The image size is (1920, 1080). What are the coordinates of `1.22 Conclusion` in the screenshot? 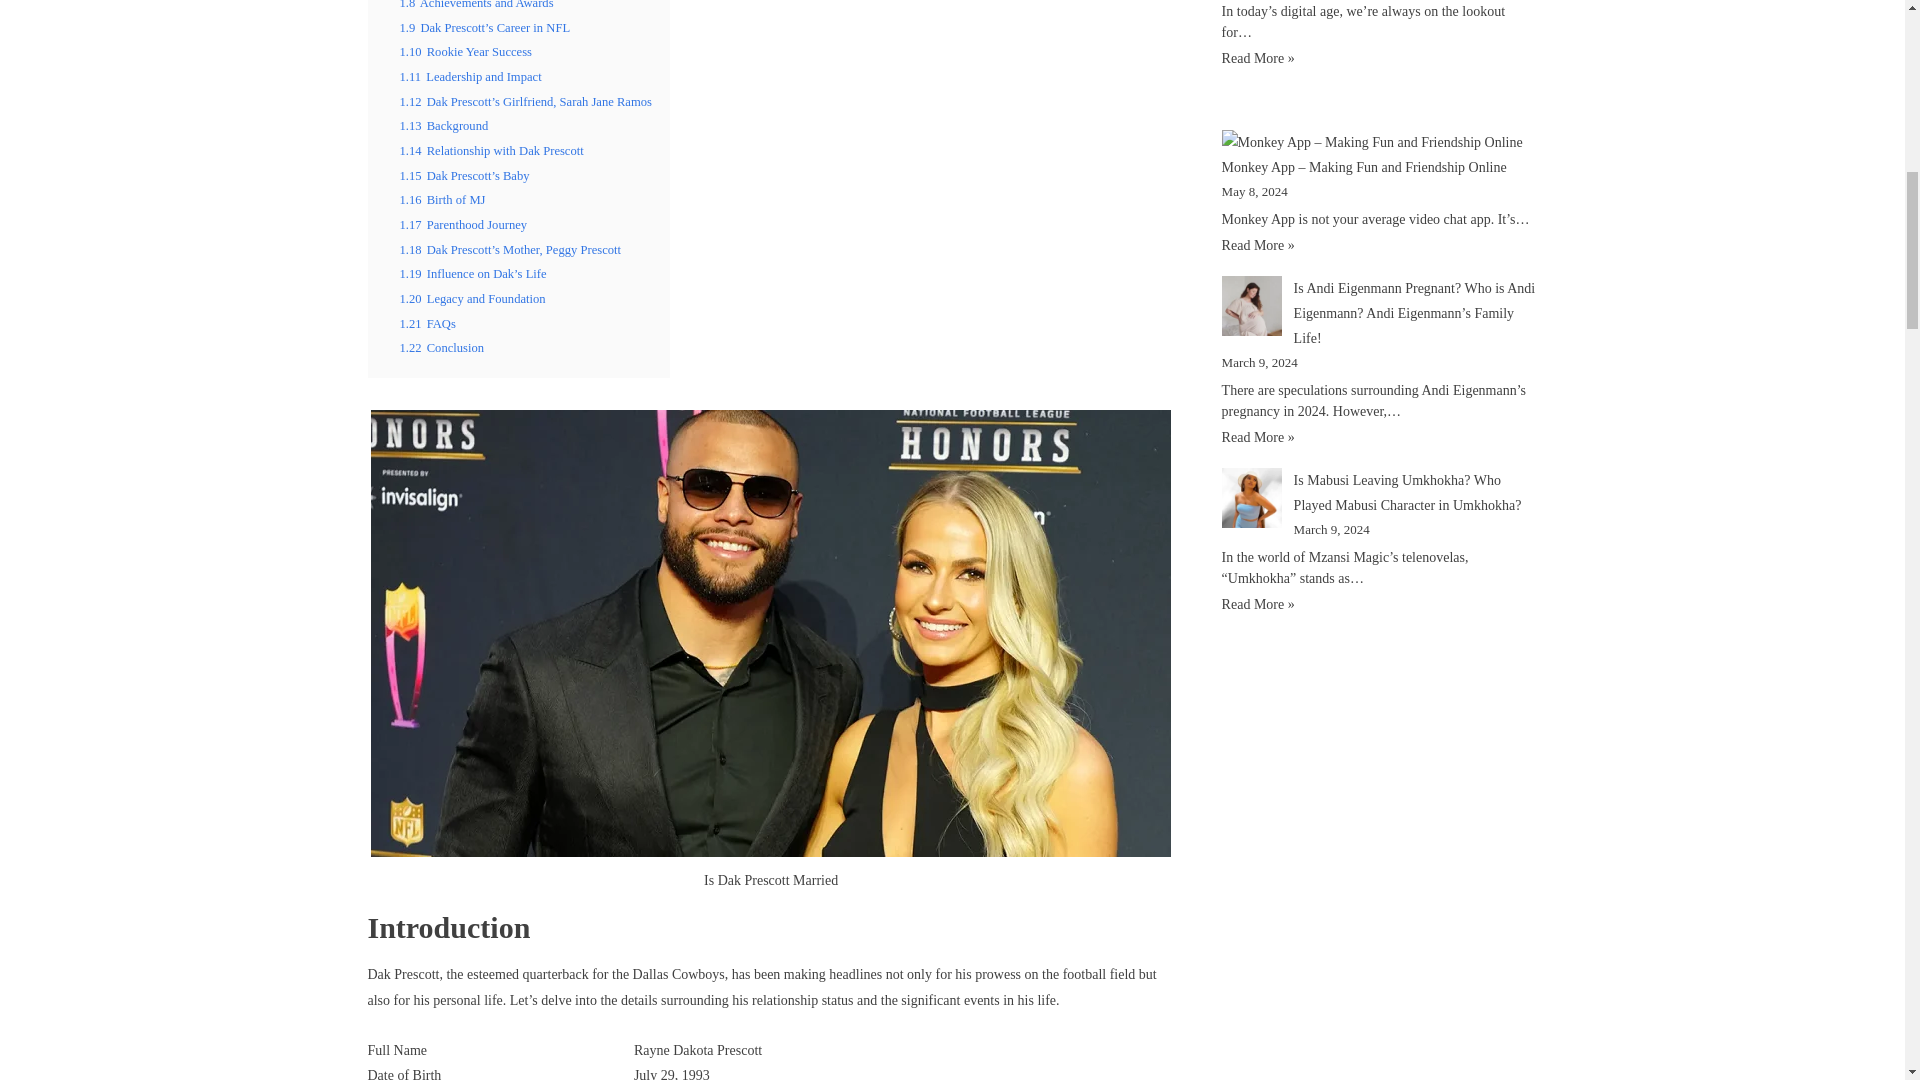 It's located at (442, 348).